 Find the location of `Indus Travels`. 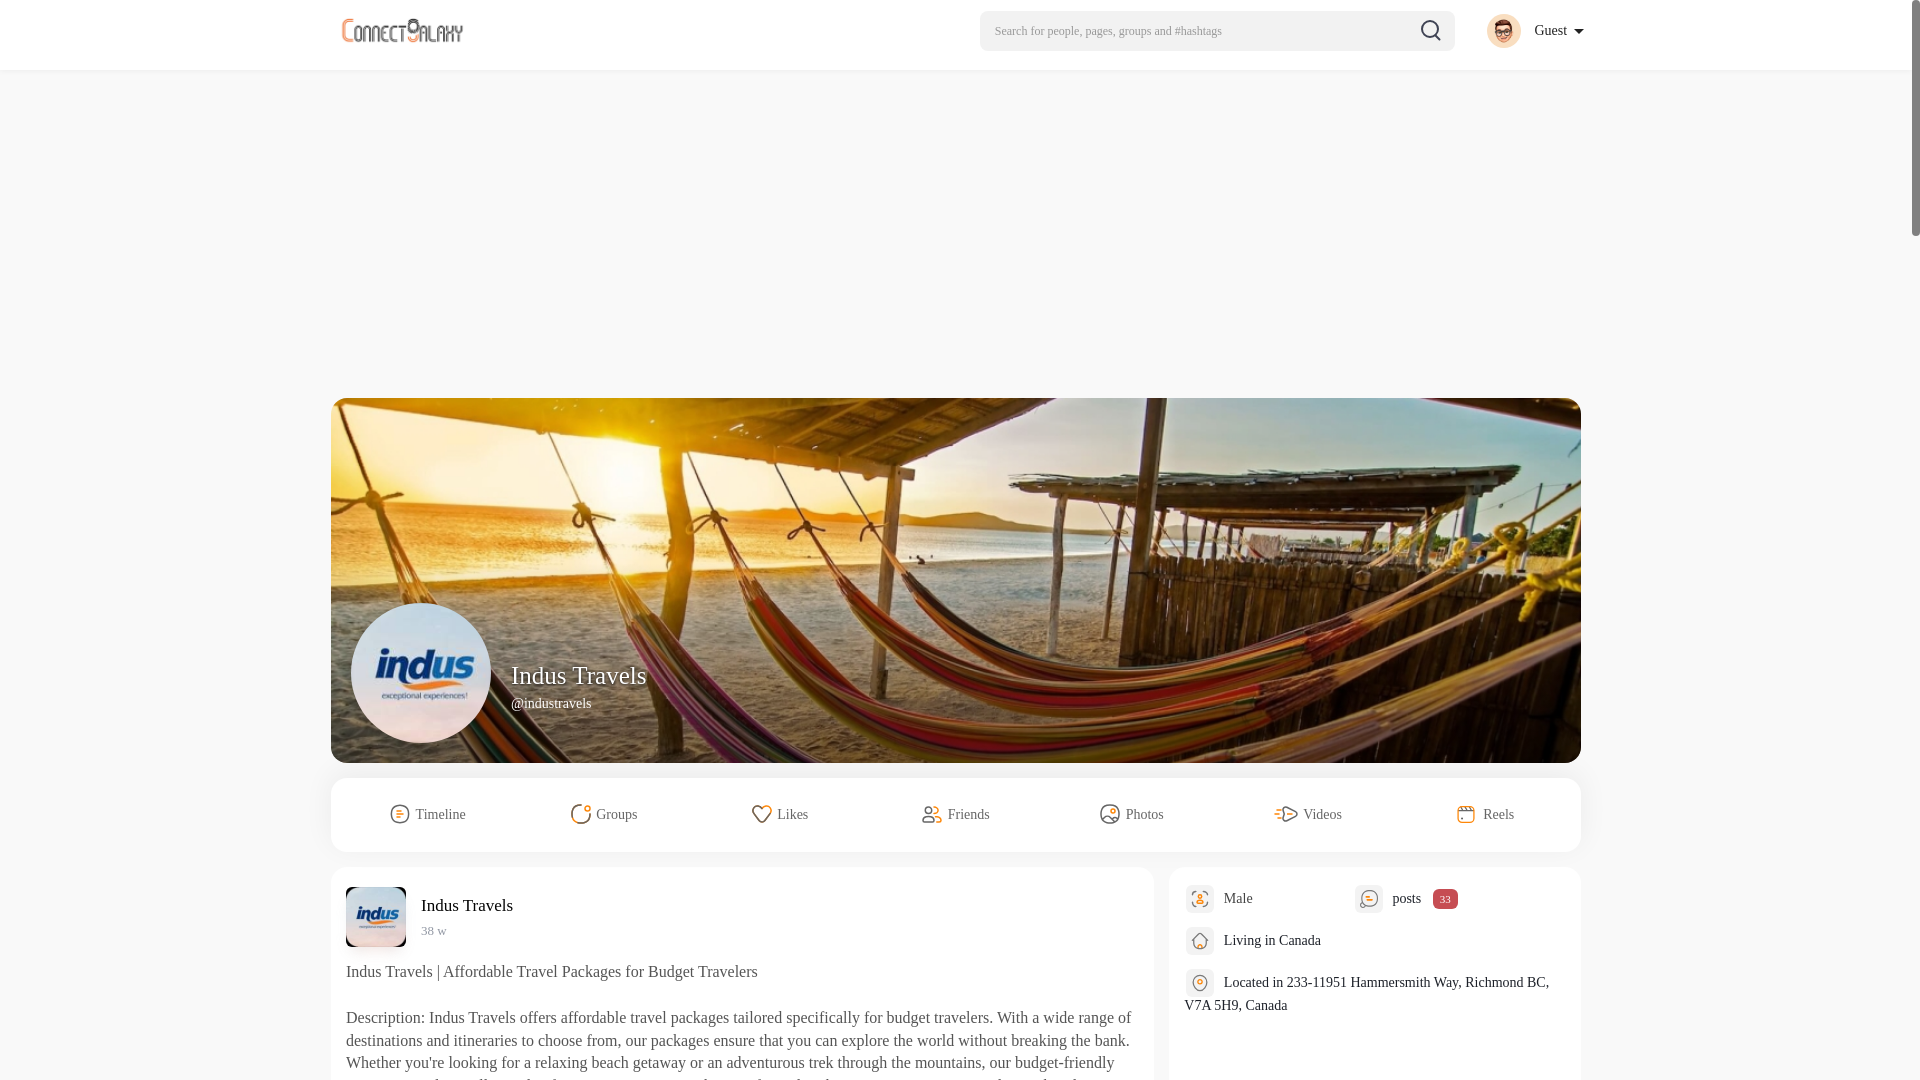

Indus Travels is located at coordinates (578, 676).